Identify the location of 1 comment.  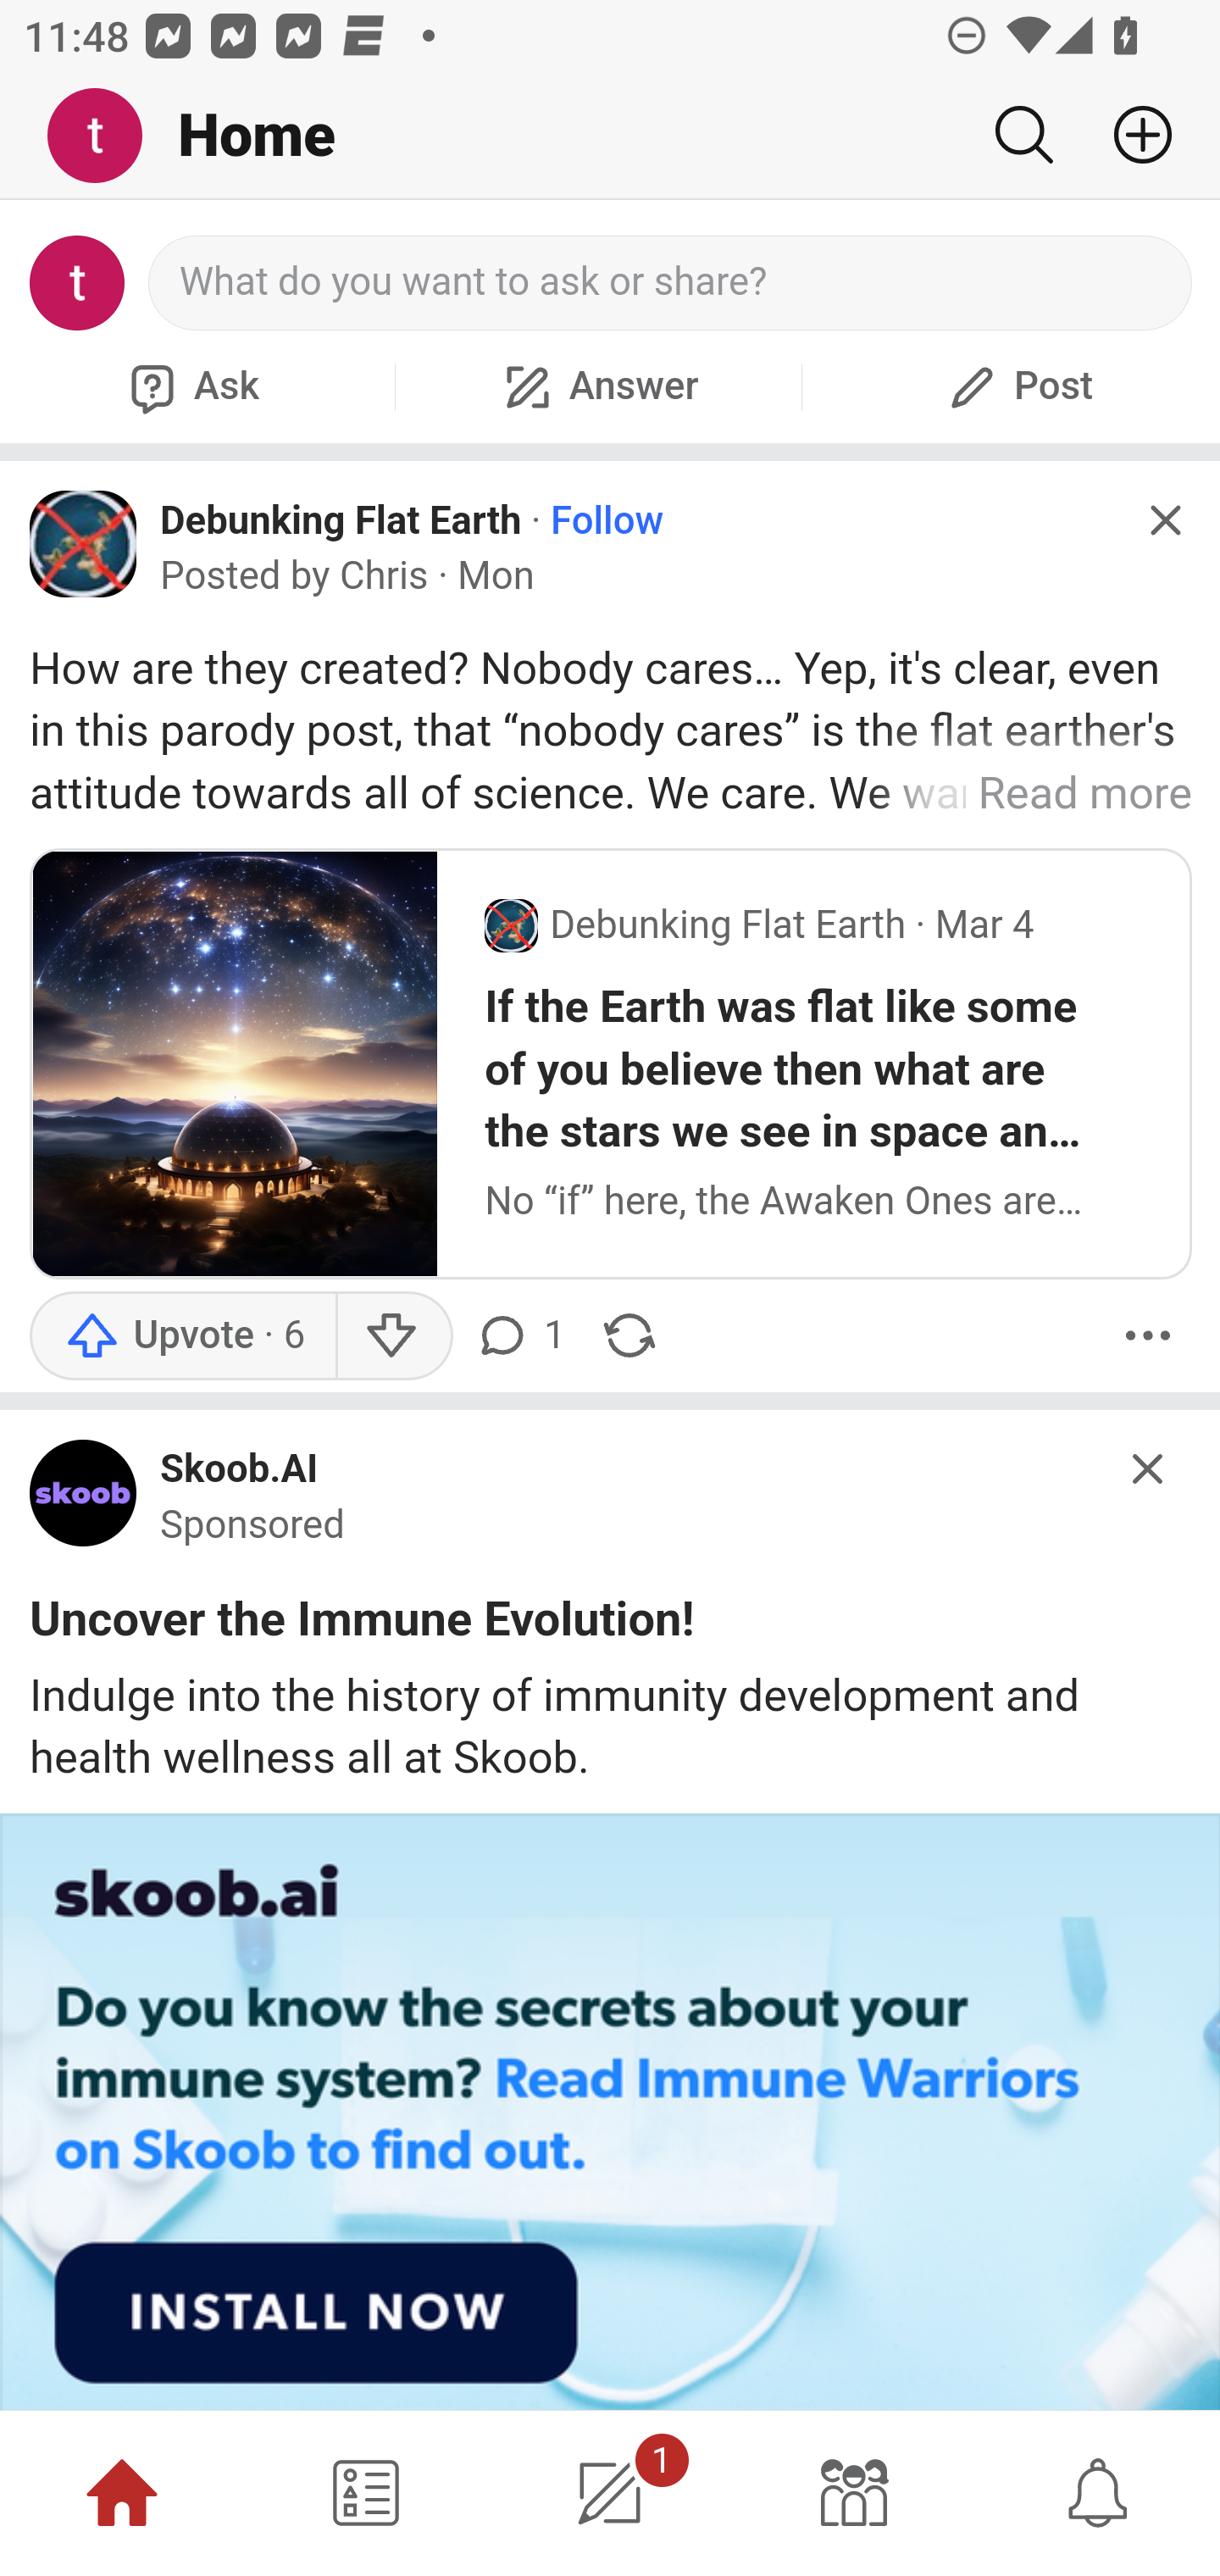
(524, 1335).